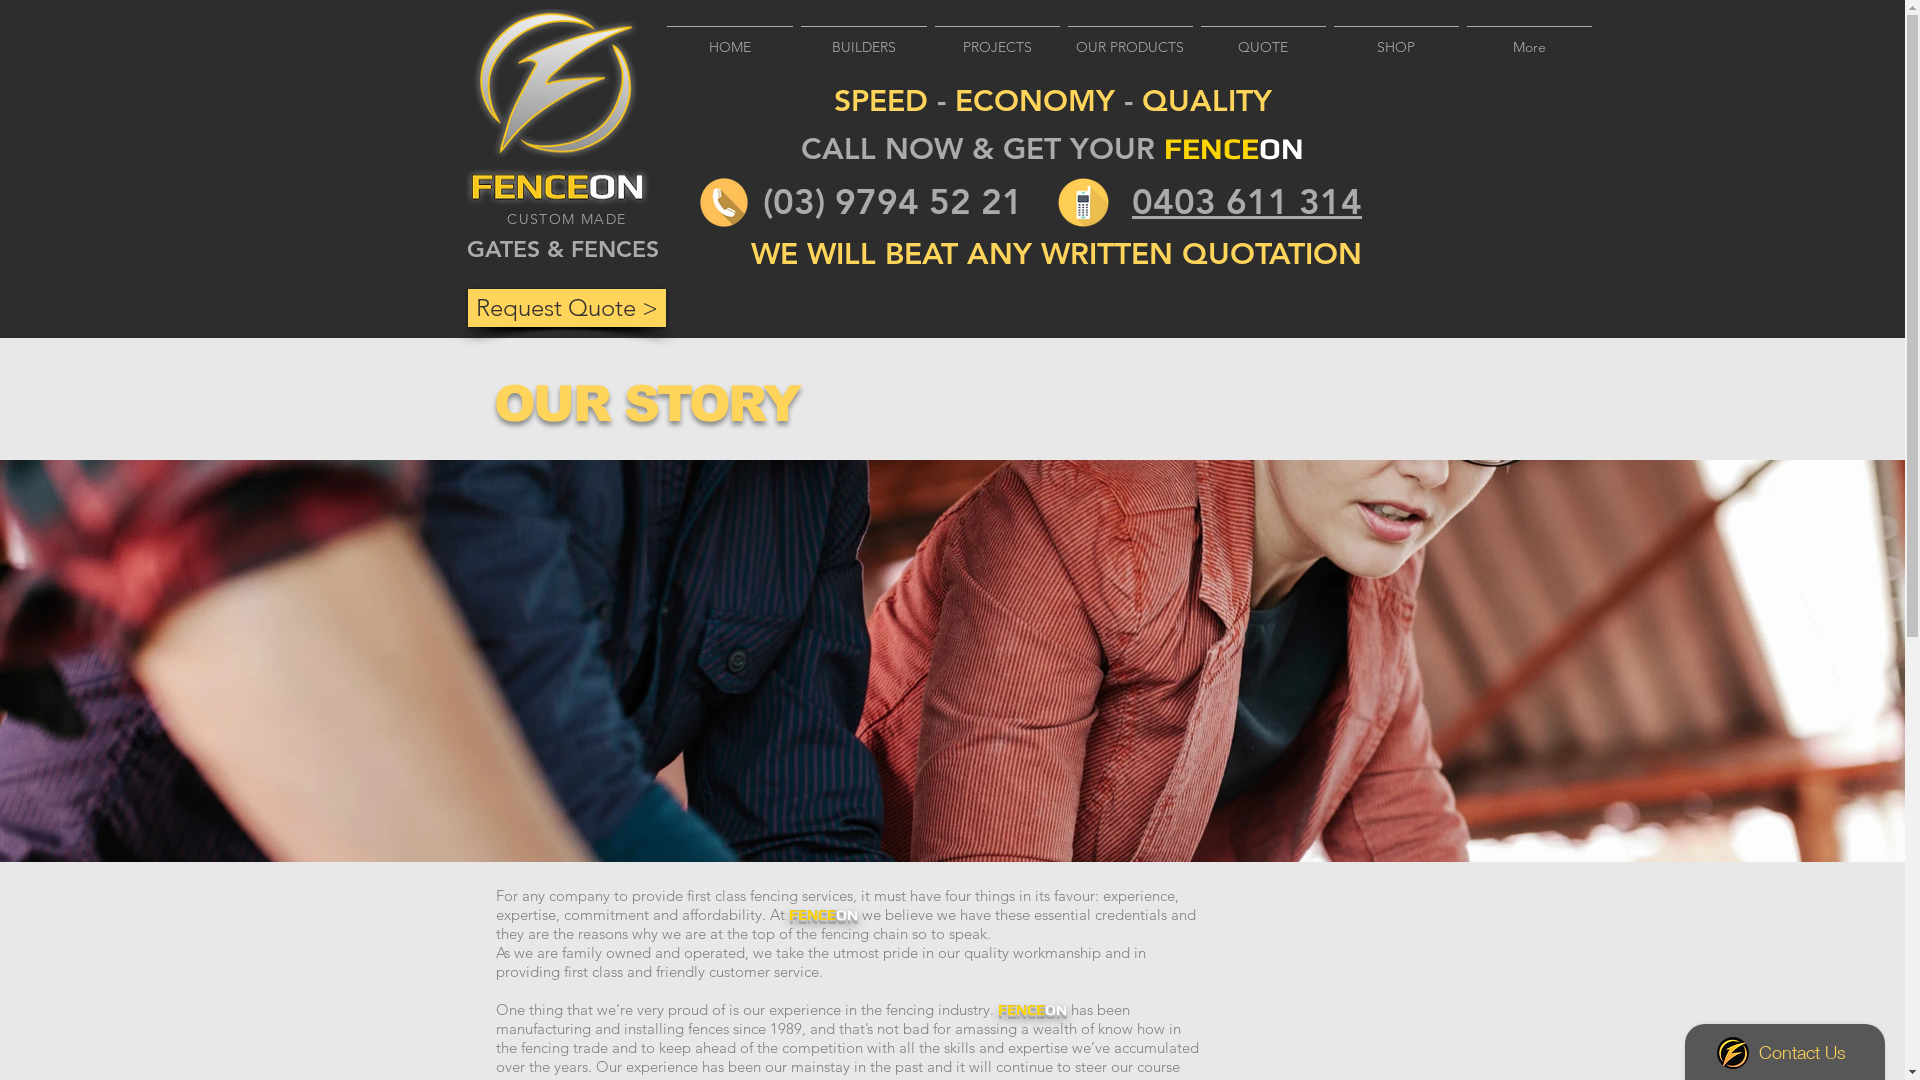 This screenshot has height=1080, width=1920. I want to click on CALL NOW & GET YOUR FENCEON, so click(1052, 149).